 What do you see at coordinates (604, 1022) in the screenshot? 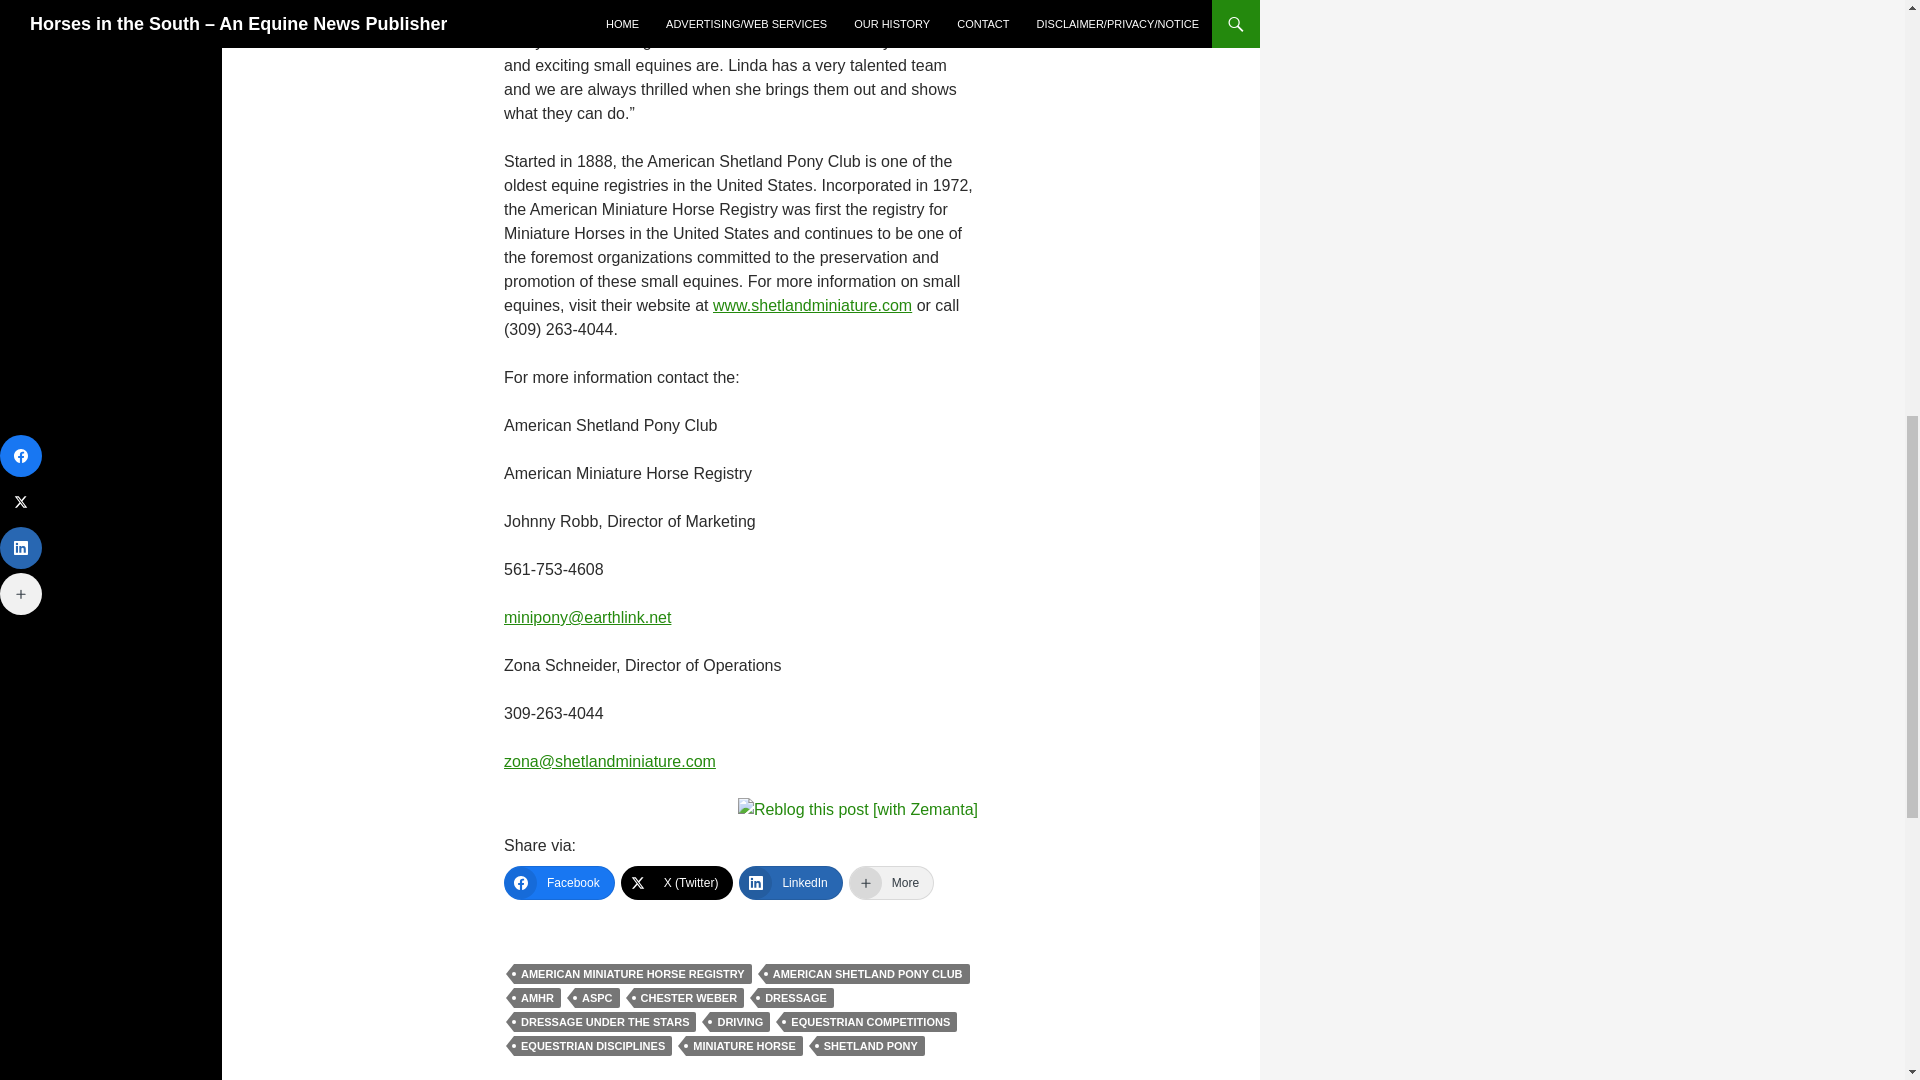
I see `DRESSAGE UNDER THE STARS` at bounding box center [604, 1022].